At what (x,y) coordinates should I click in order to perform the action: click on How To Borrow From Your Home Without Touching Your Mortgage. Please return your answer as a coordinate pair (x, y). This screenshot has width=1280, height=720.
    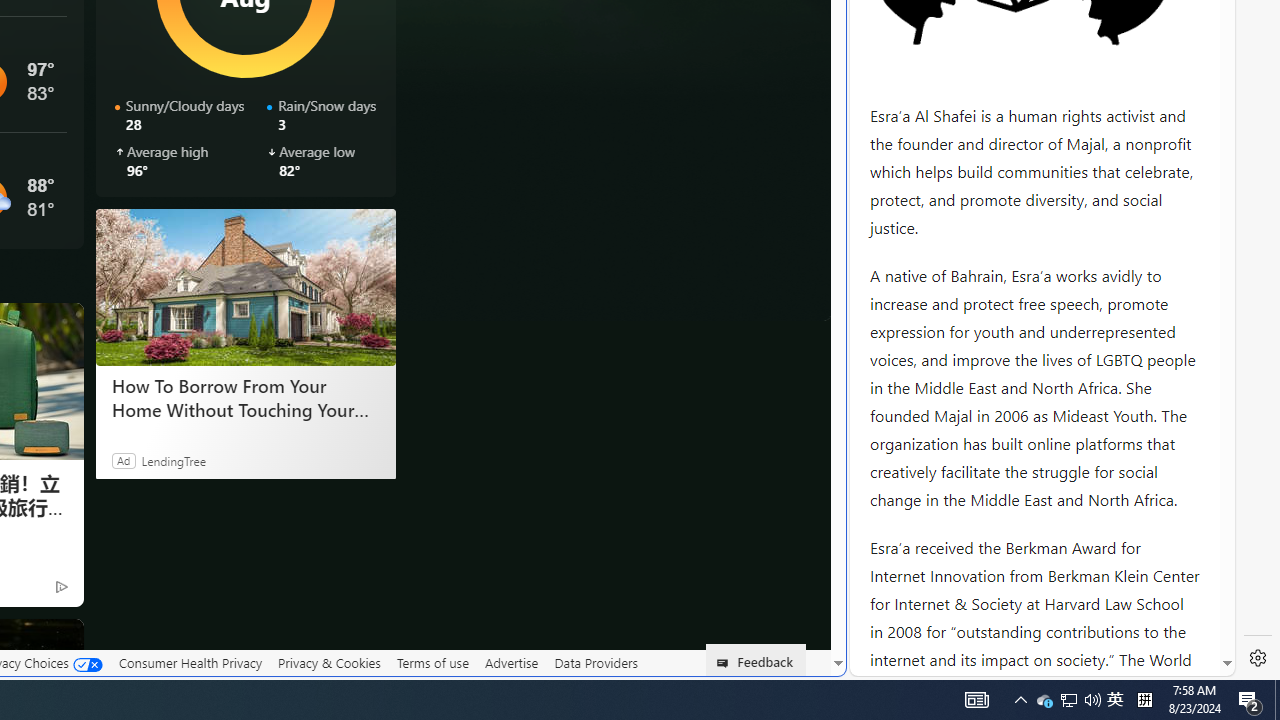
    Looking at the image, I should click on (244, 286).